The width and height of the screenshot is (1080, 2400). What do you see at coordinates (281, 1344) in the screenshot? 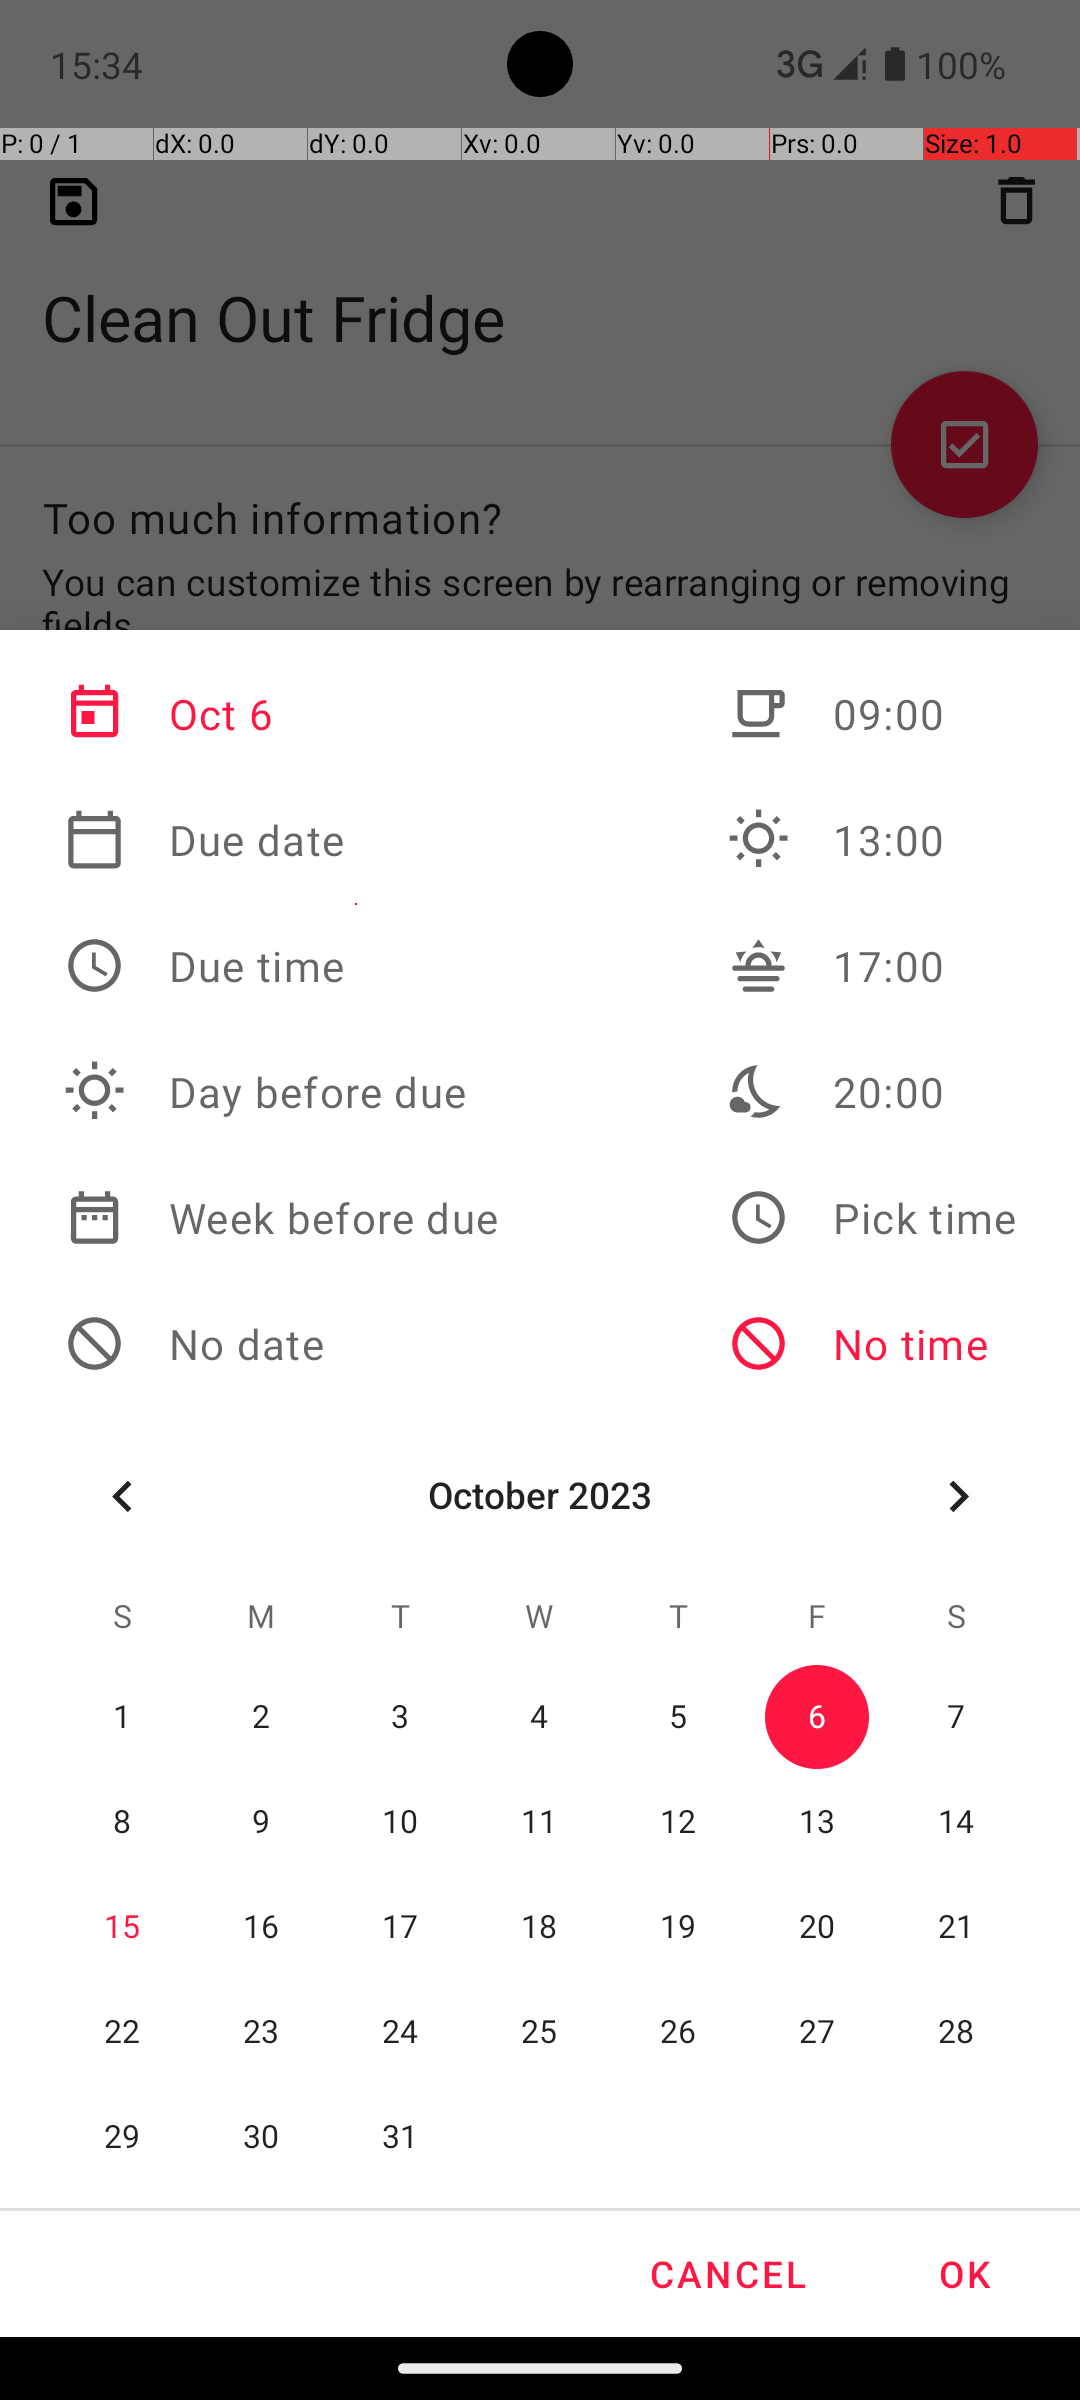
I see `No date` at bounding box center [281, 1344].